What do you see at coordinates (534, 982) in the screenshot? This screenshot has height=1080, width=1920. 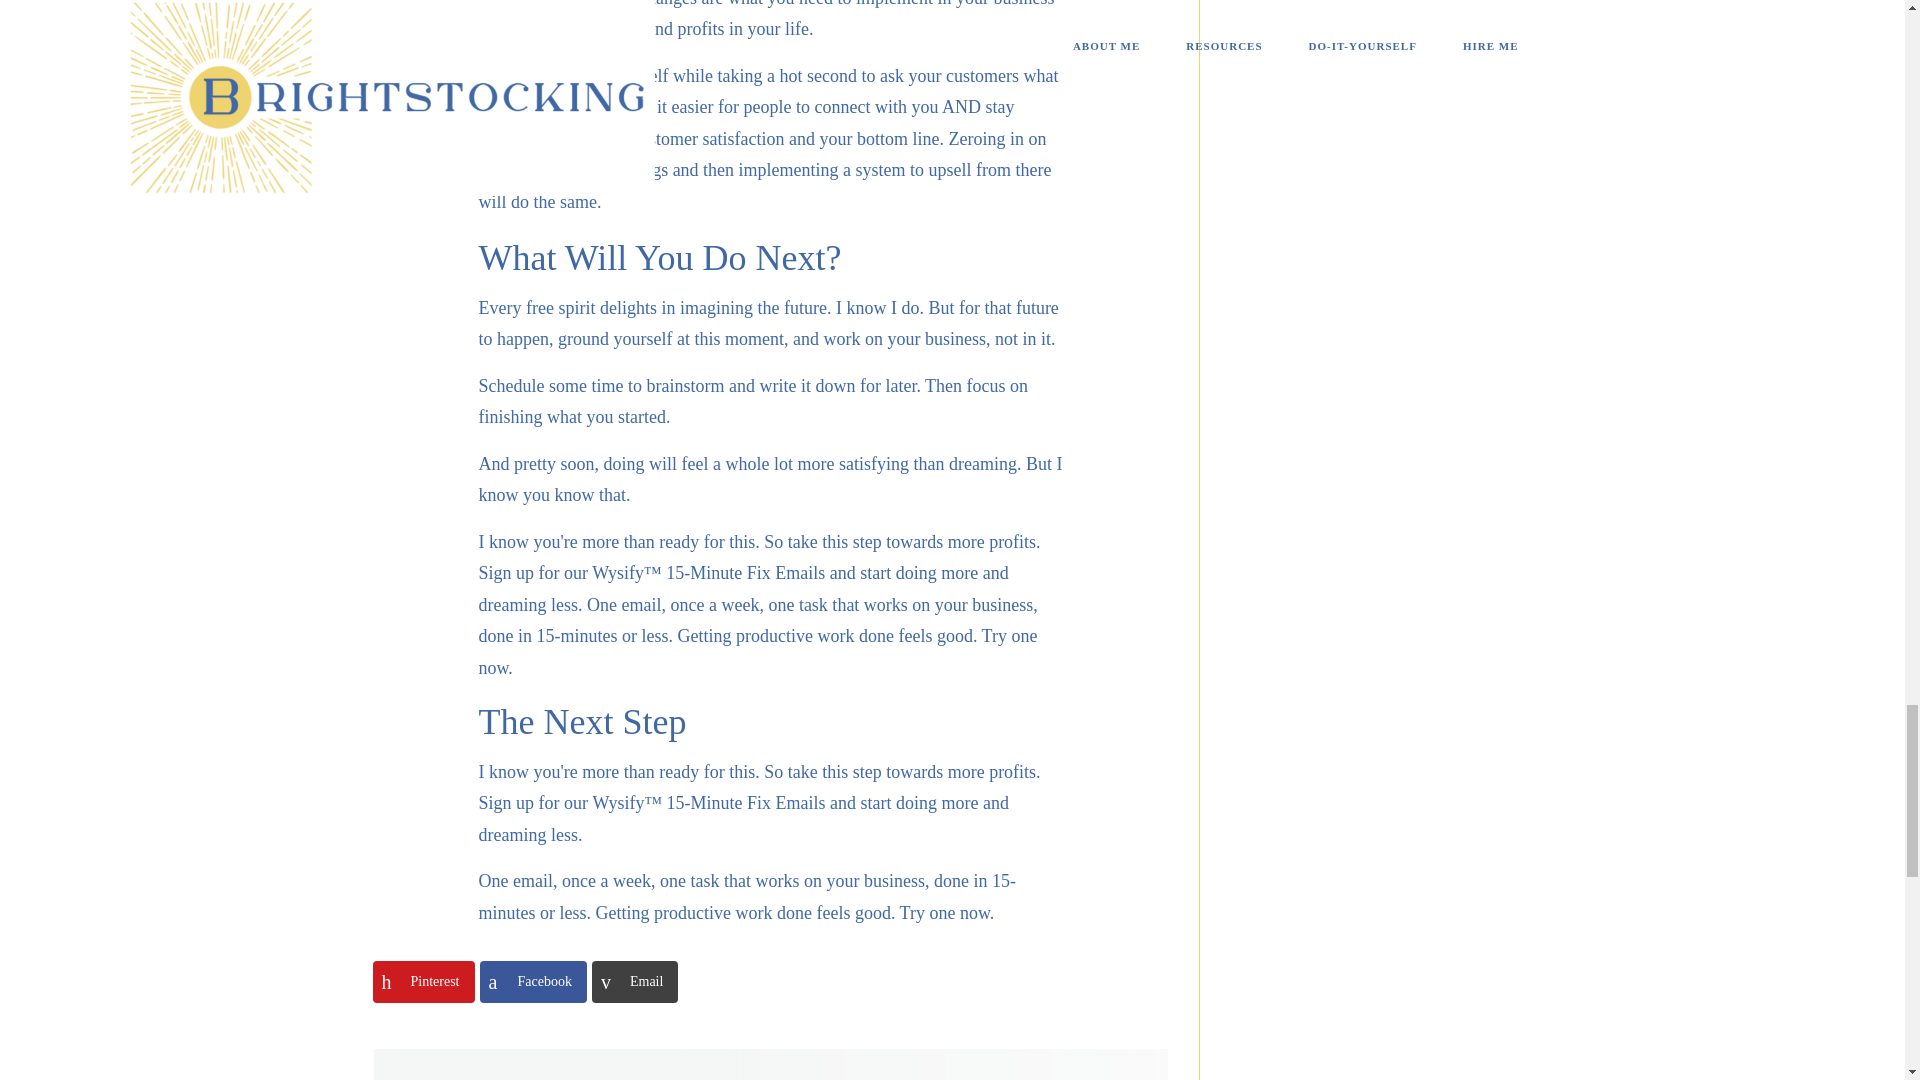 I see `Share on Facebook` at bounding box center [534, 982].